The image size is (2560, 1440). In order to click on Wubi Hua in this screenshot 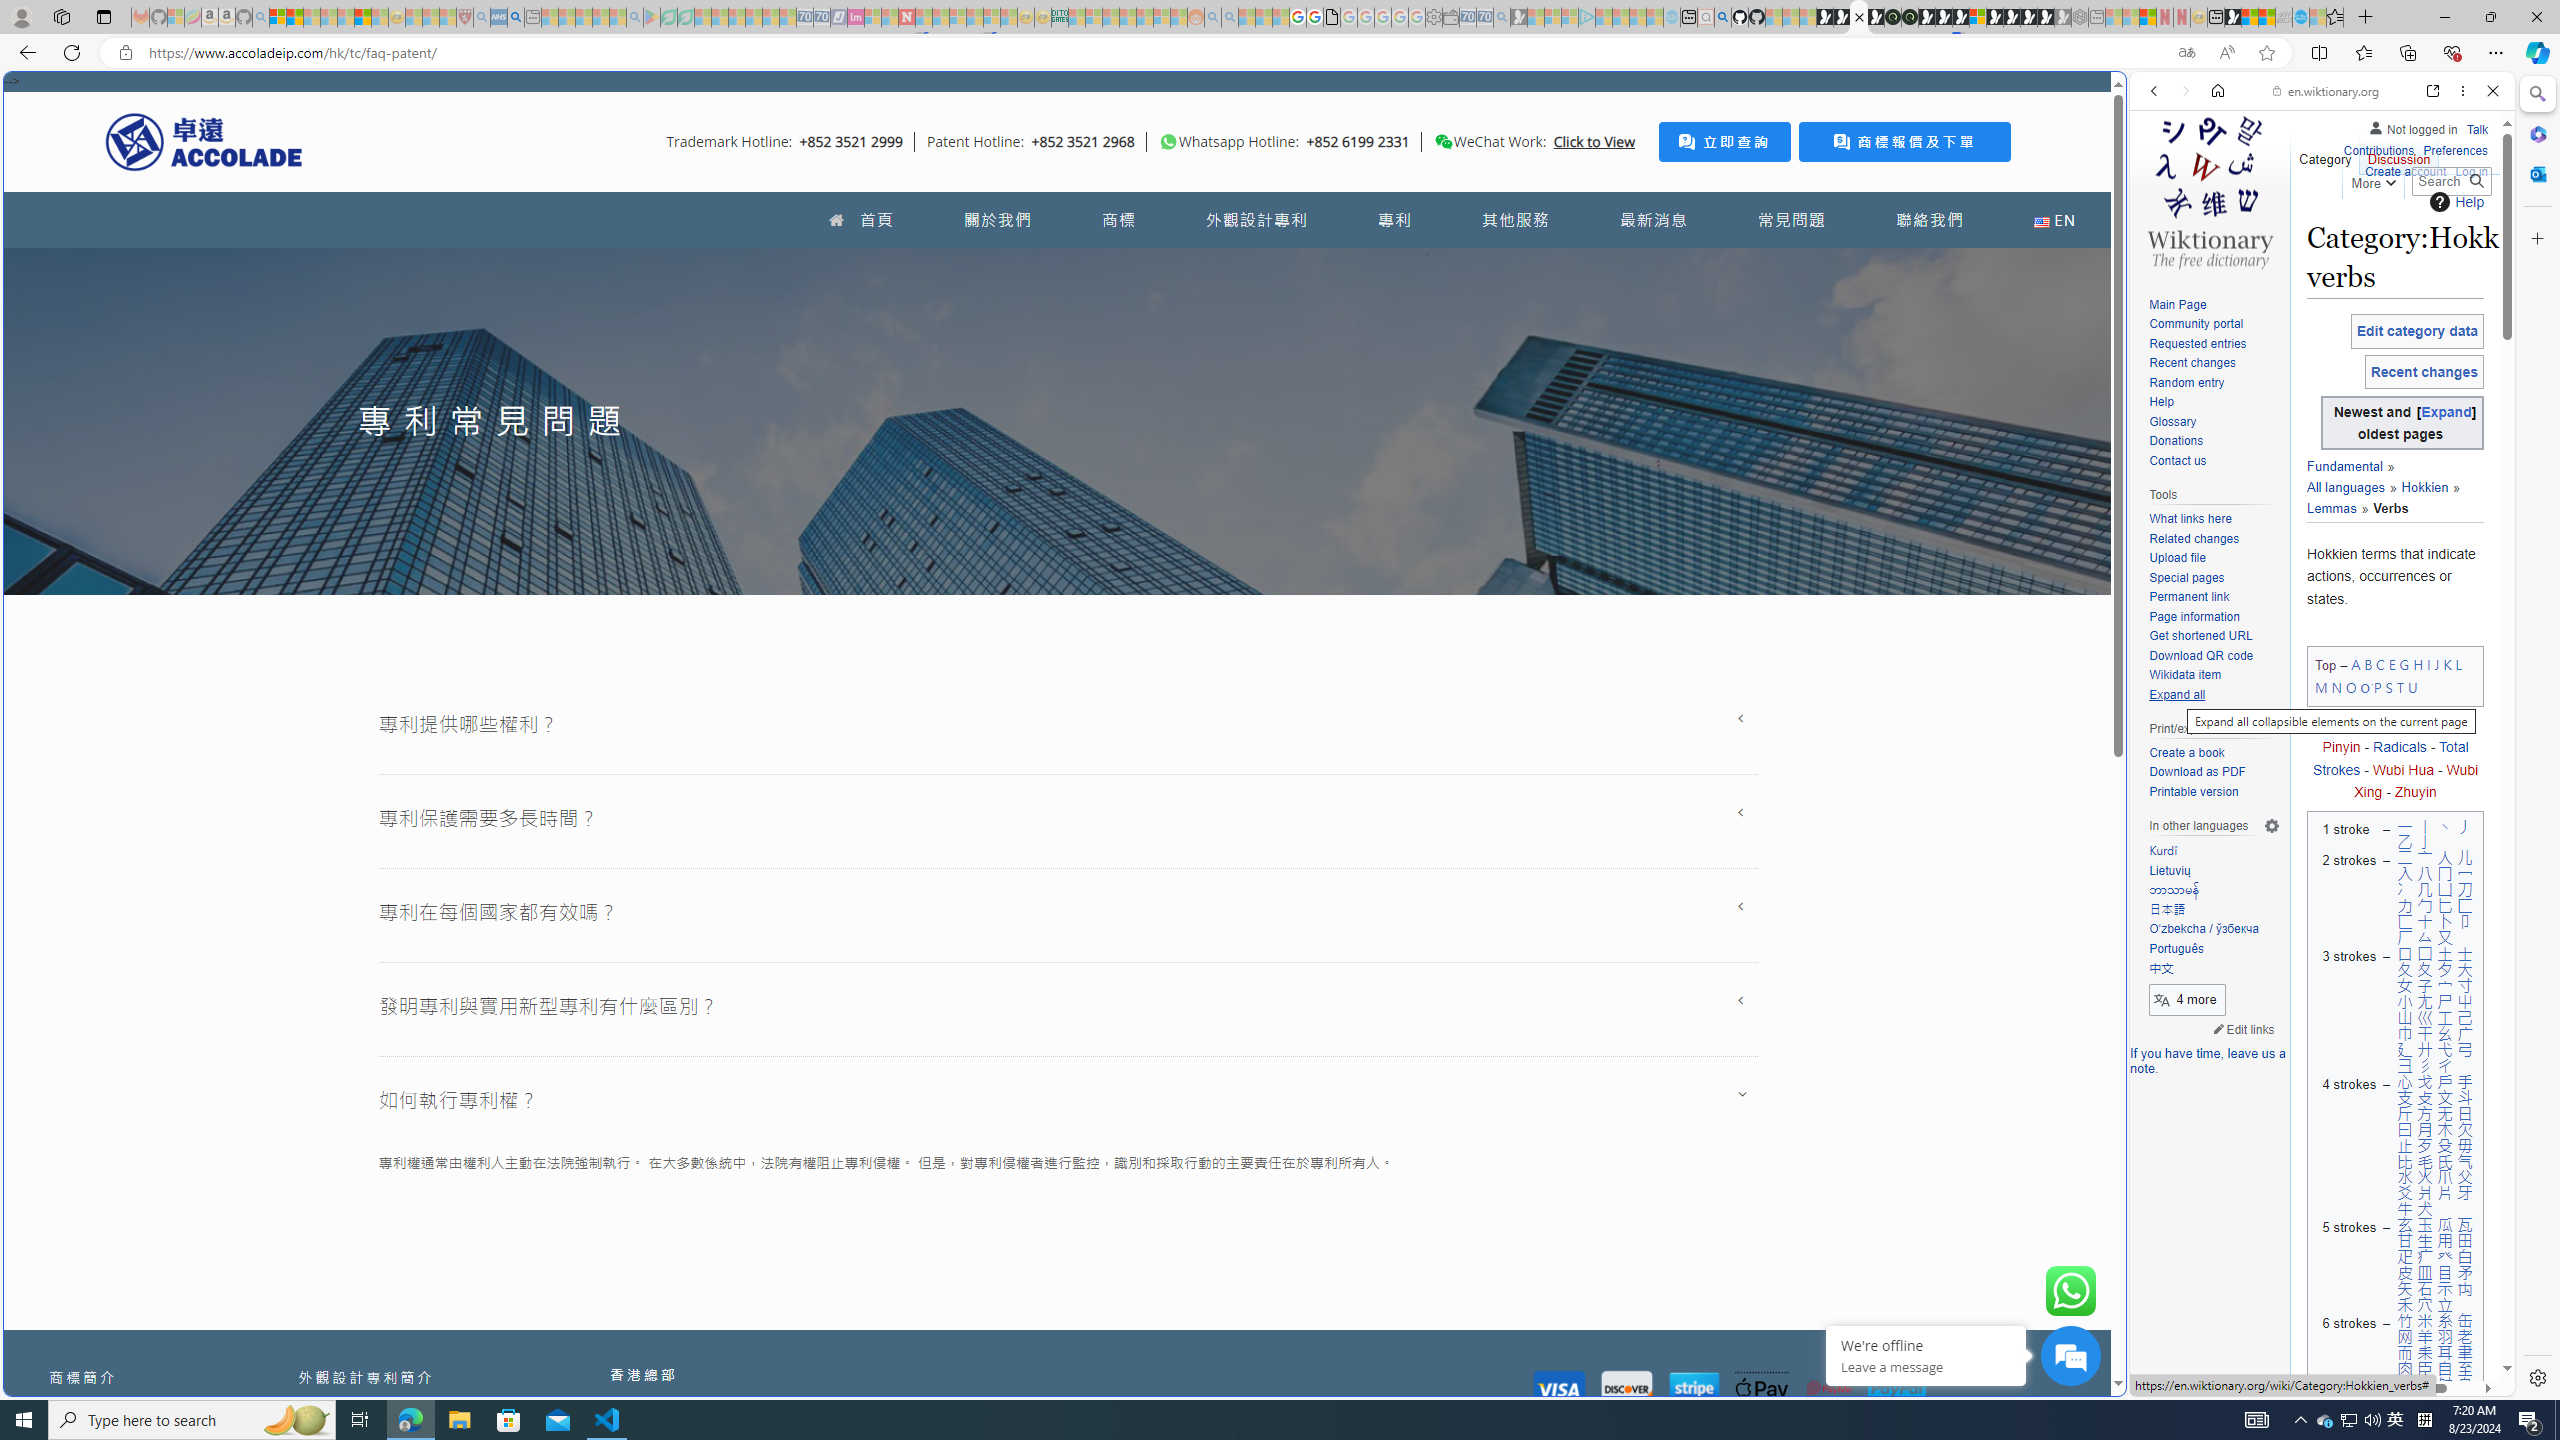, I will do `click(2404, 768)`.